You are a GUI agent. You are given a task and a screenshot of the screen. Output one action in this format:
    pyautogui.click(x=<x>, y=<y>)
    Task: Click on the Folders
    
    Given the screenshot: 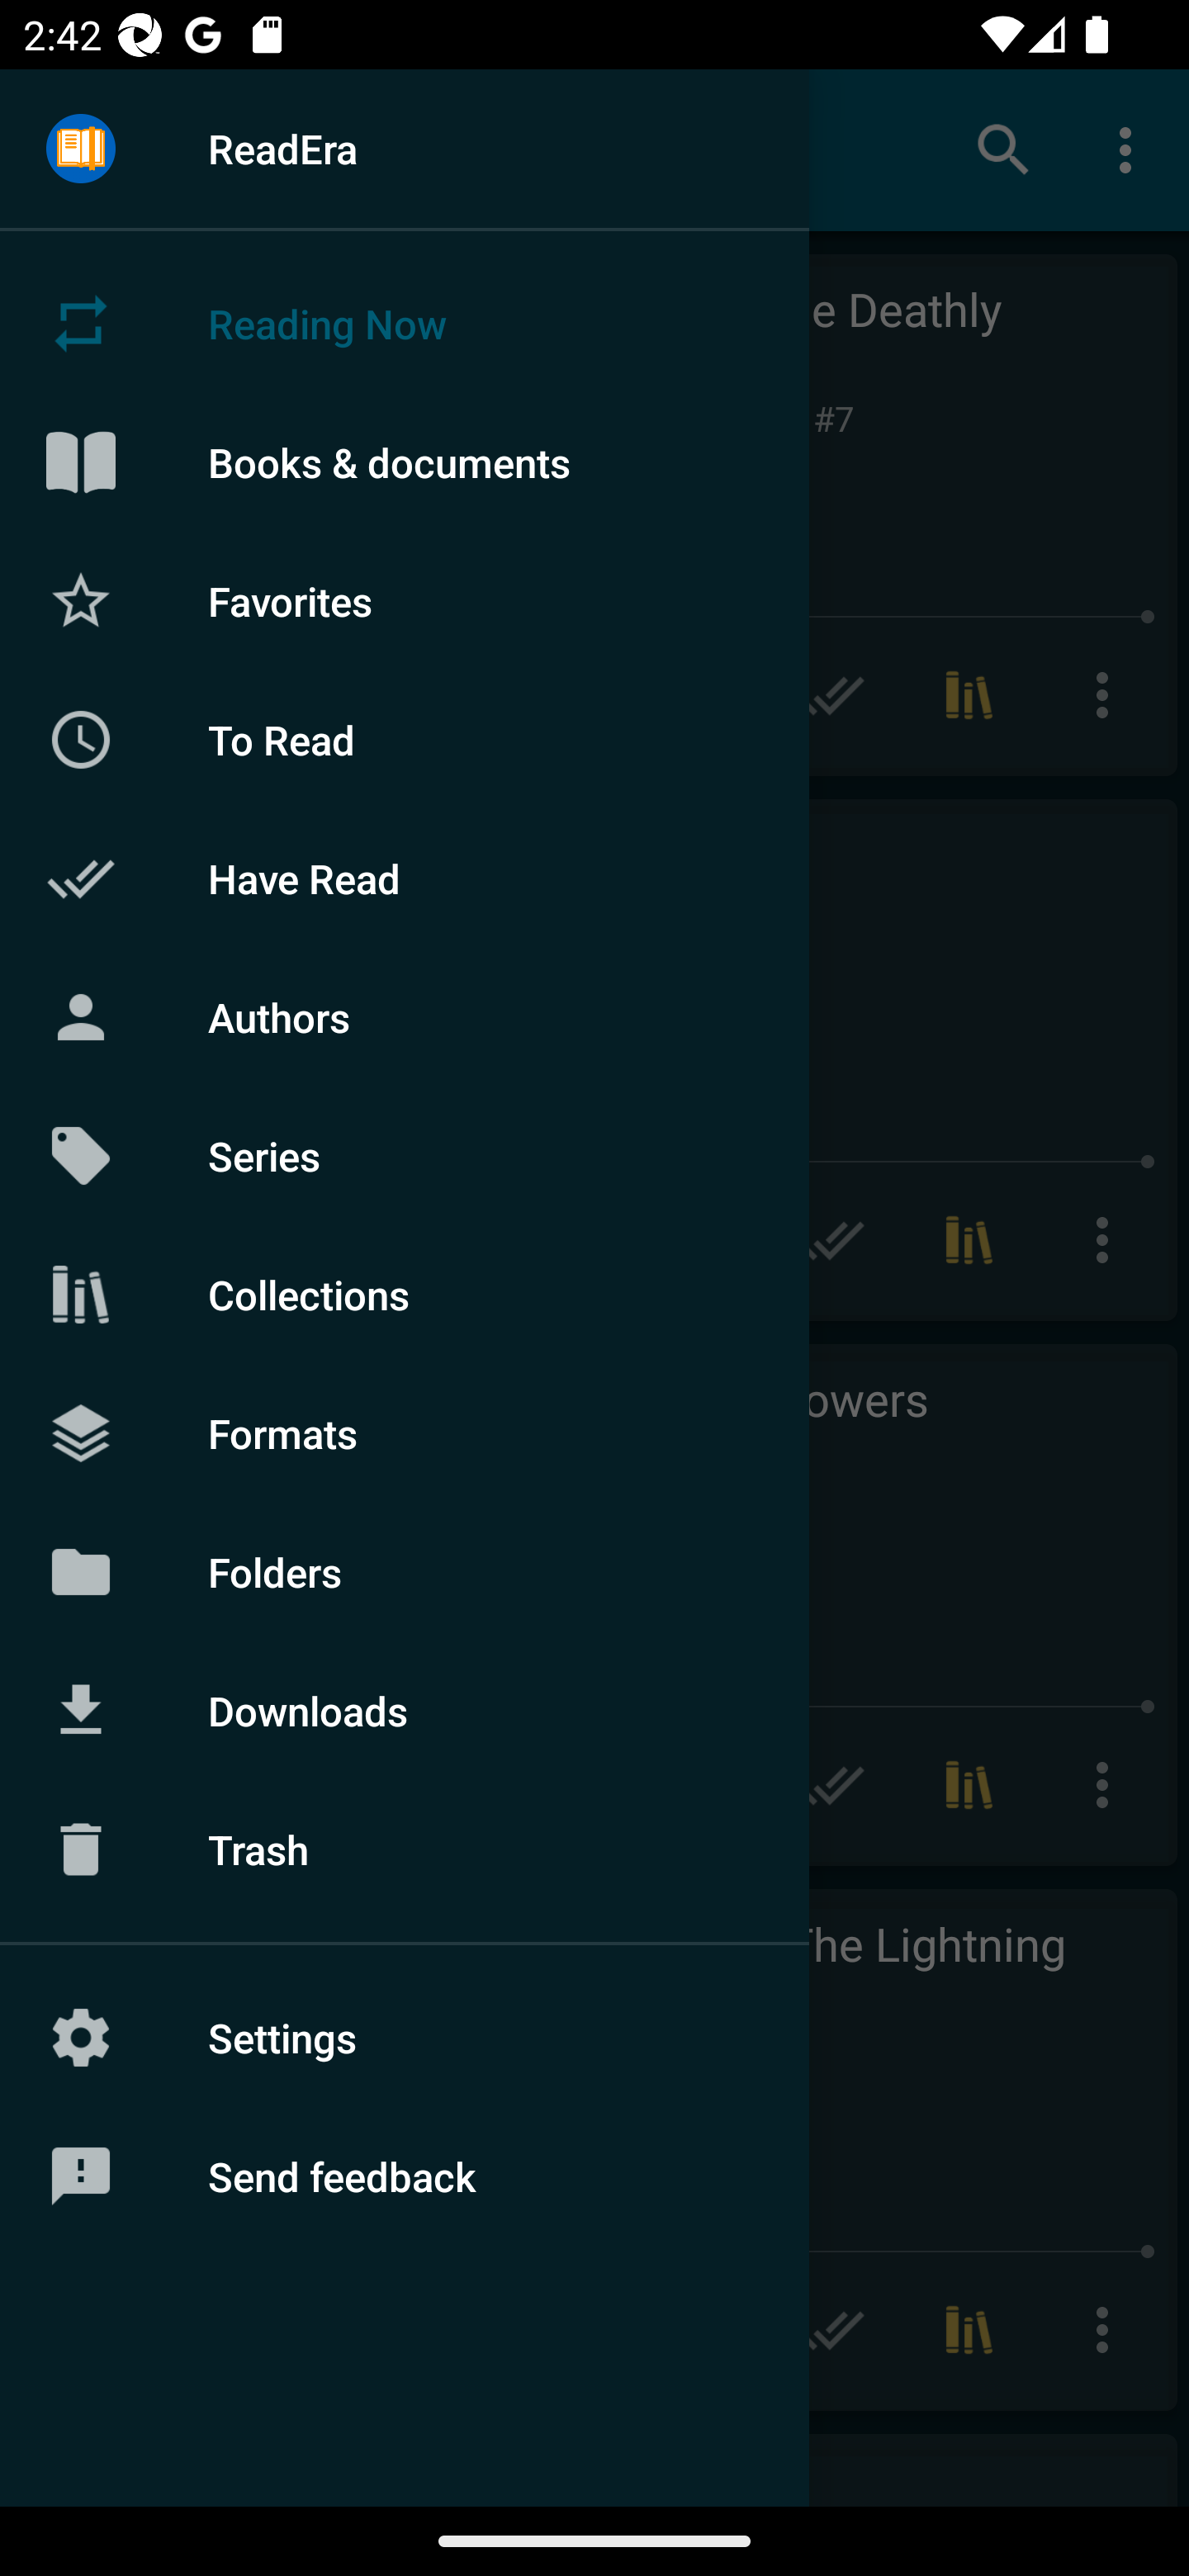 What is the action you would take?
    pyautogui.click(x=405, y=1570)
    